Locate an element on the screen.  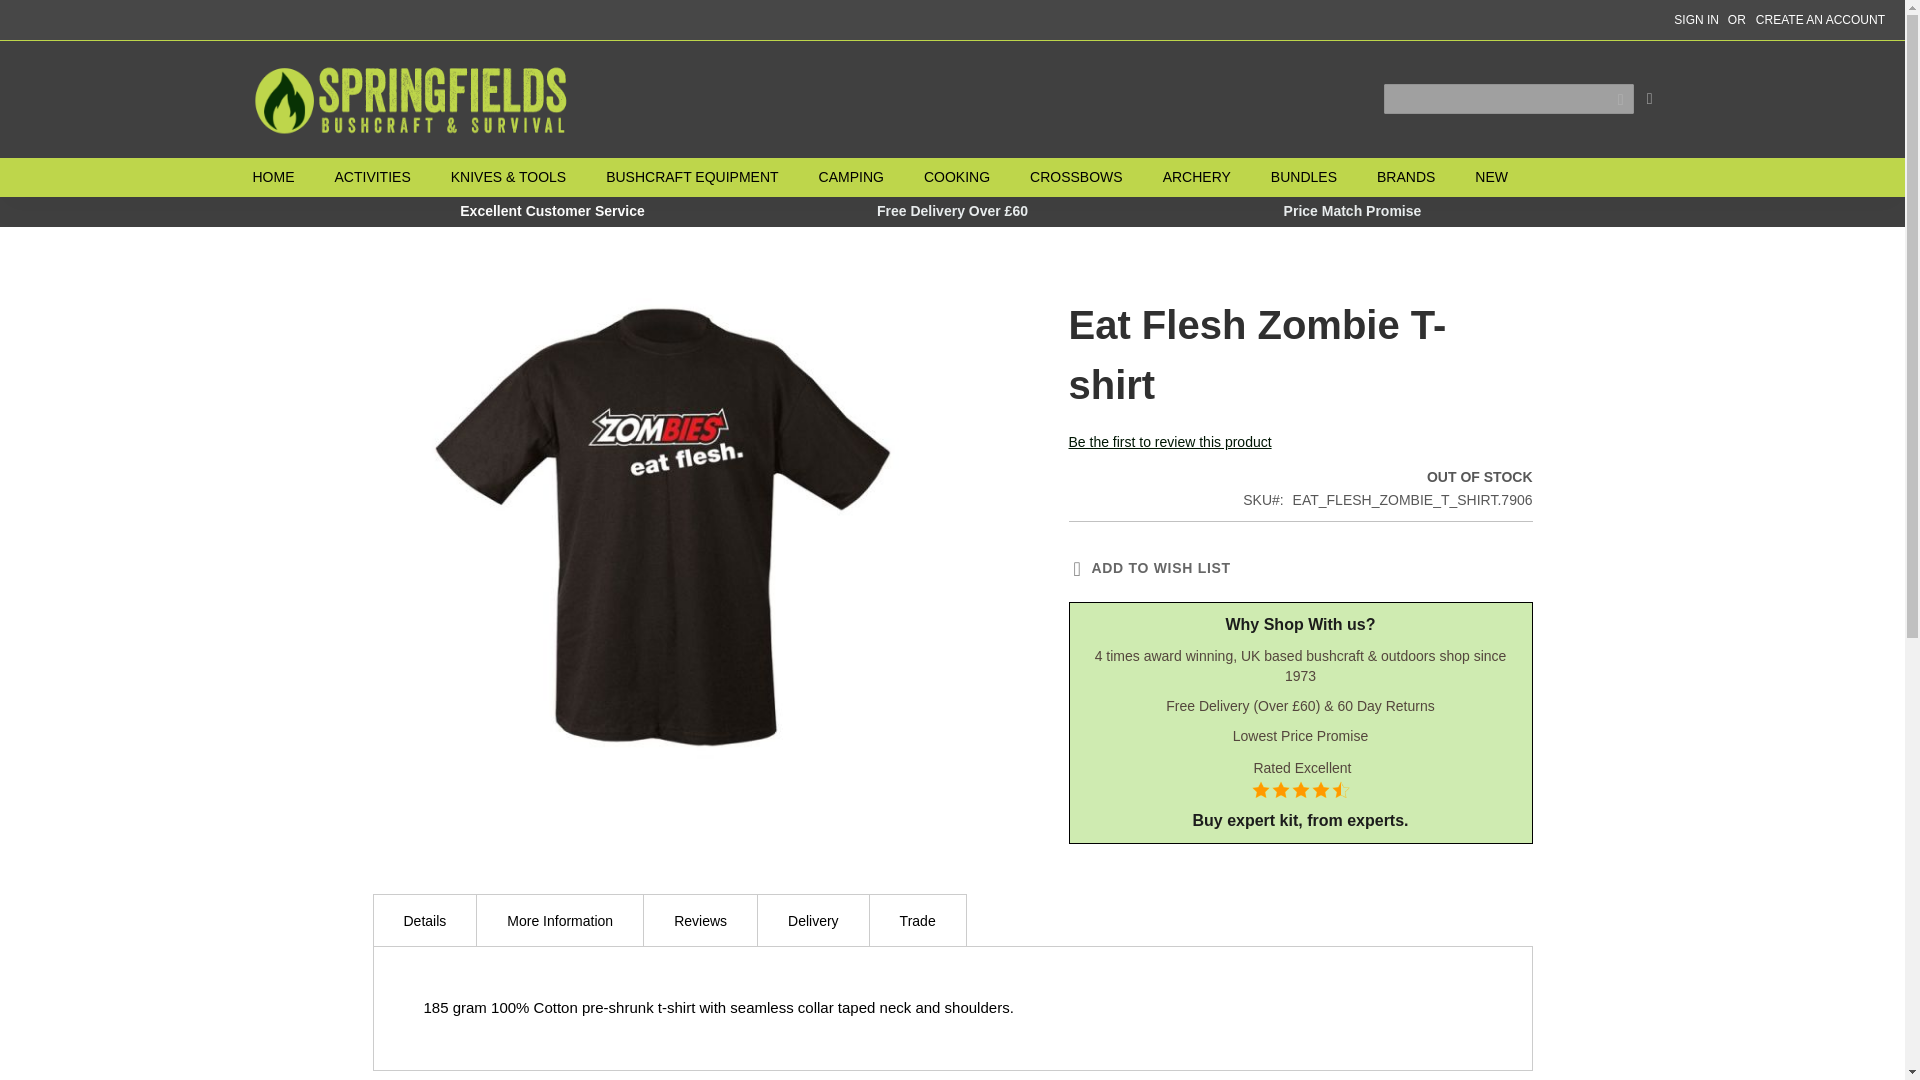
HOME is located at coordinates (282, 176).